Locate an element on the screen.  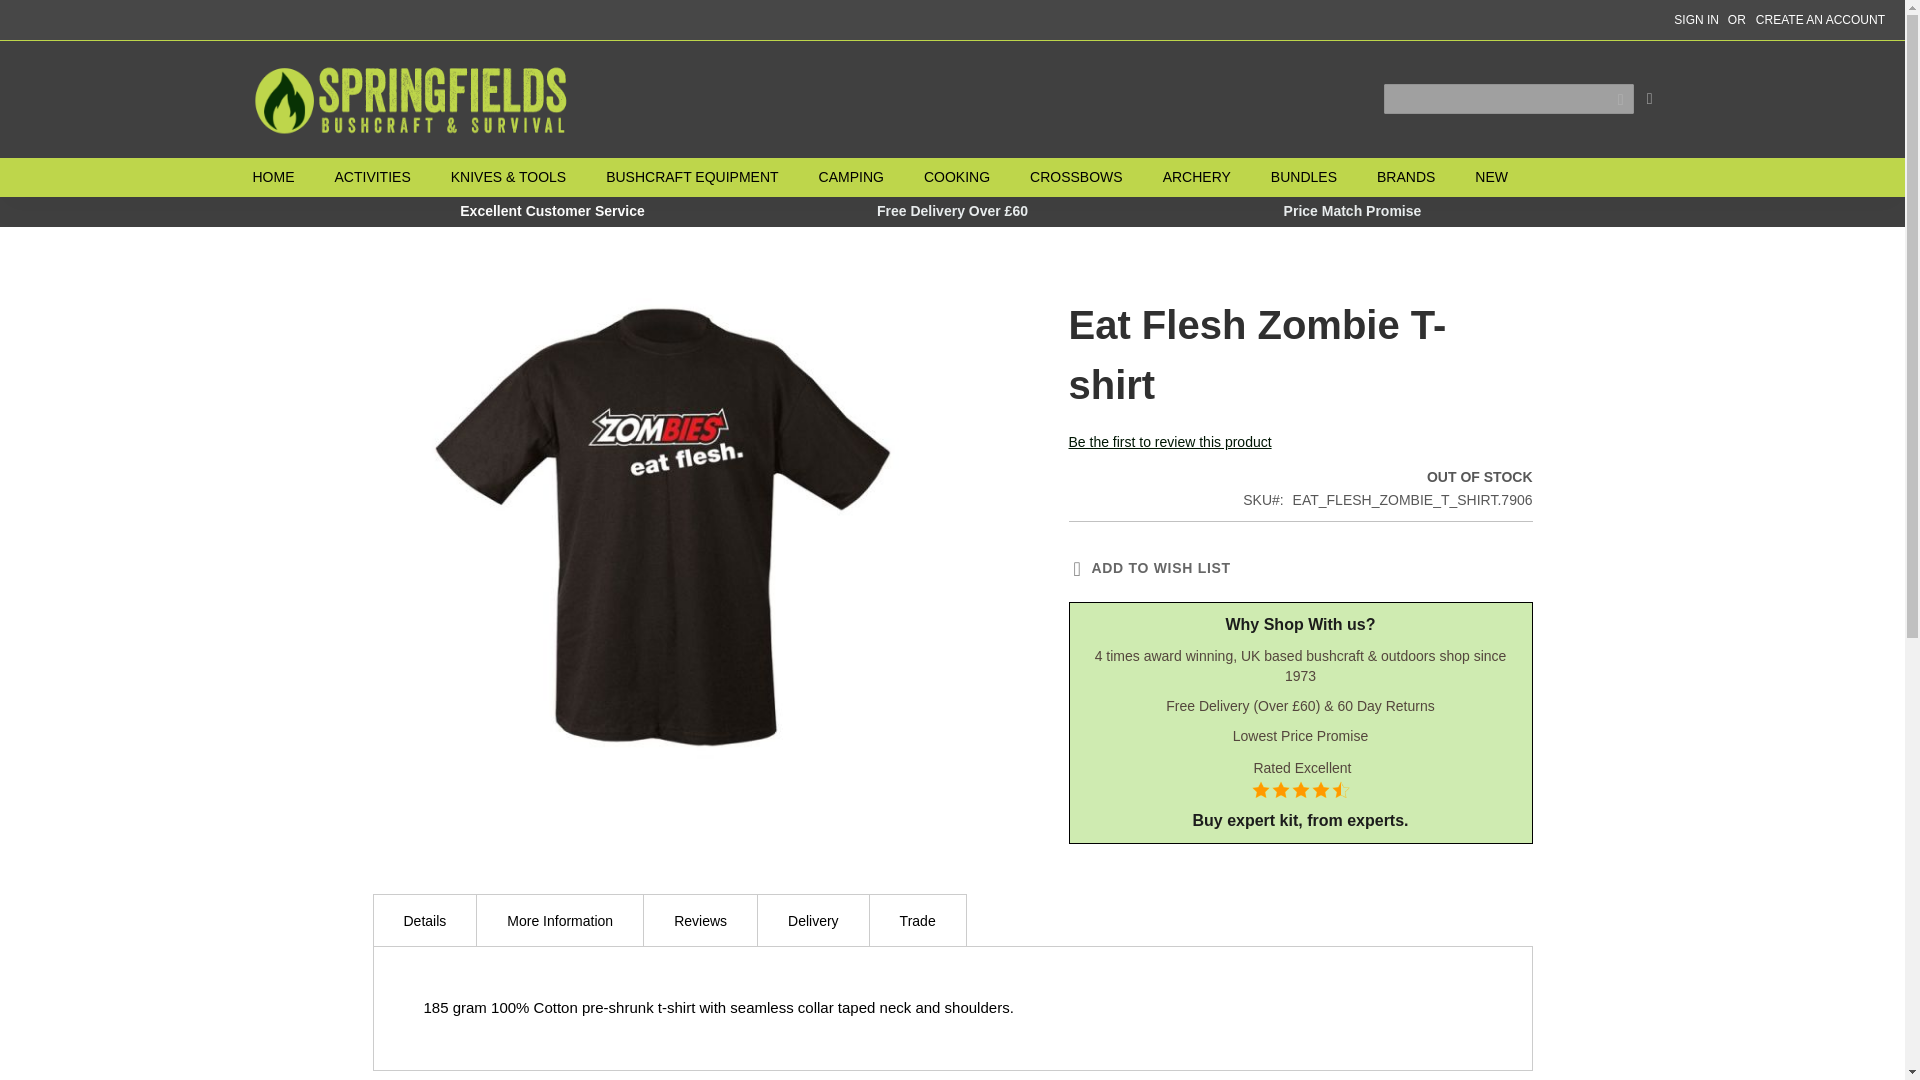
HOME is located at coordinates (282, 176).